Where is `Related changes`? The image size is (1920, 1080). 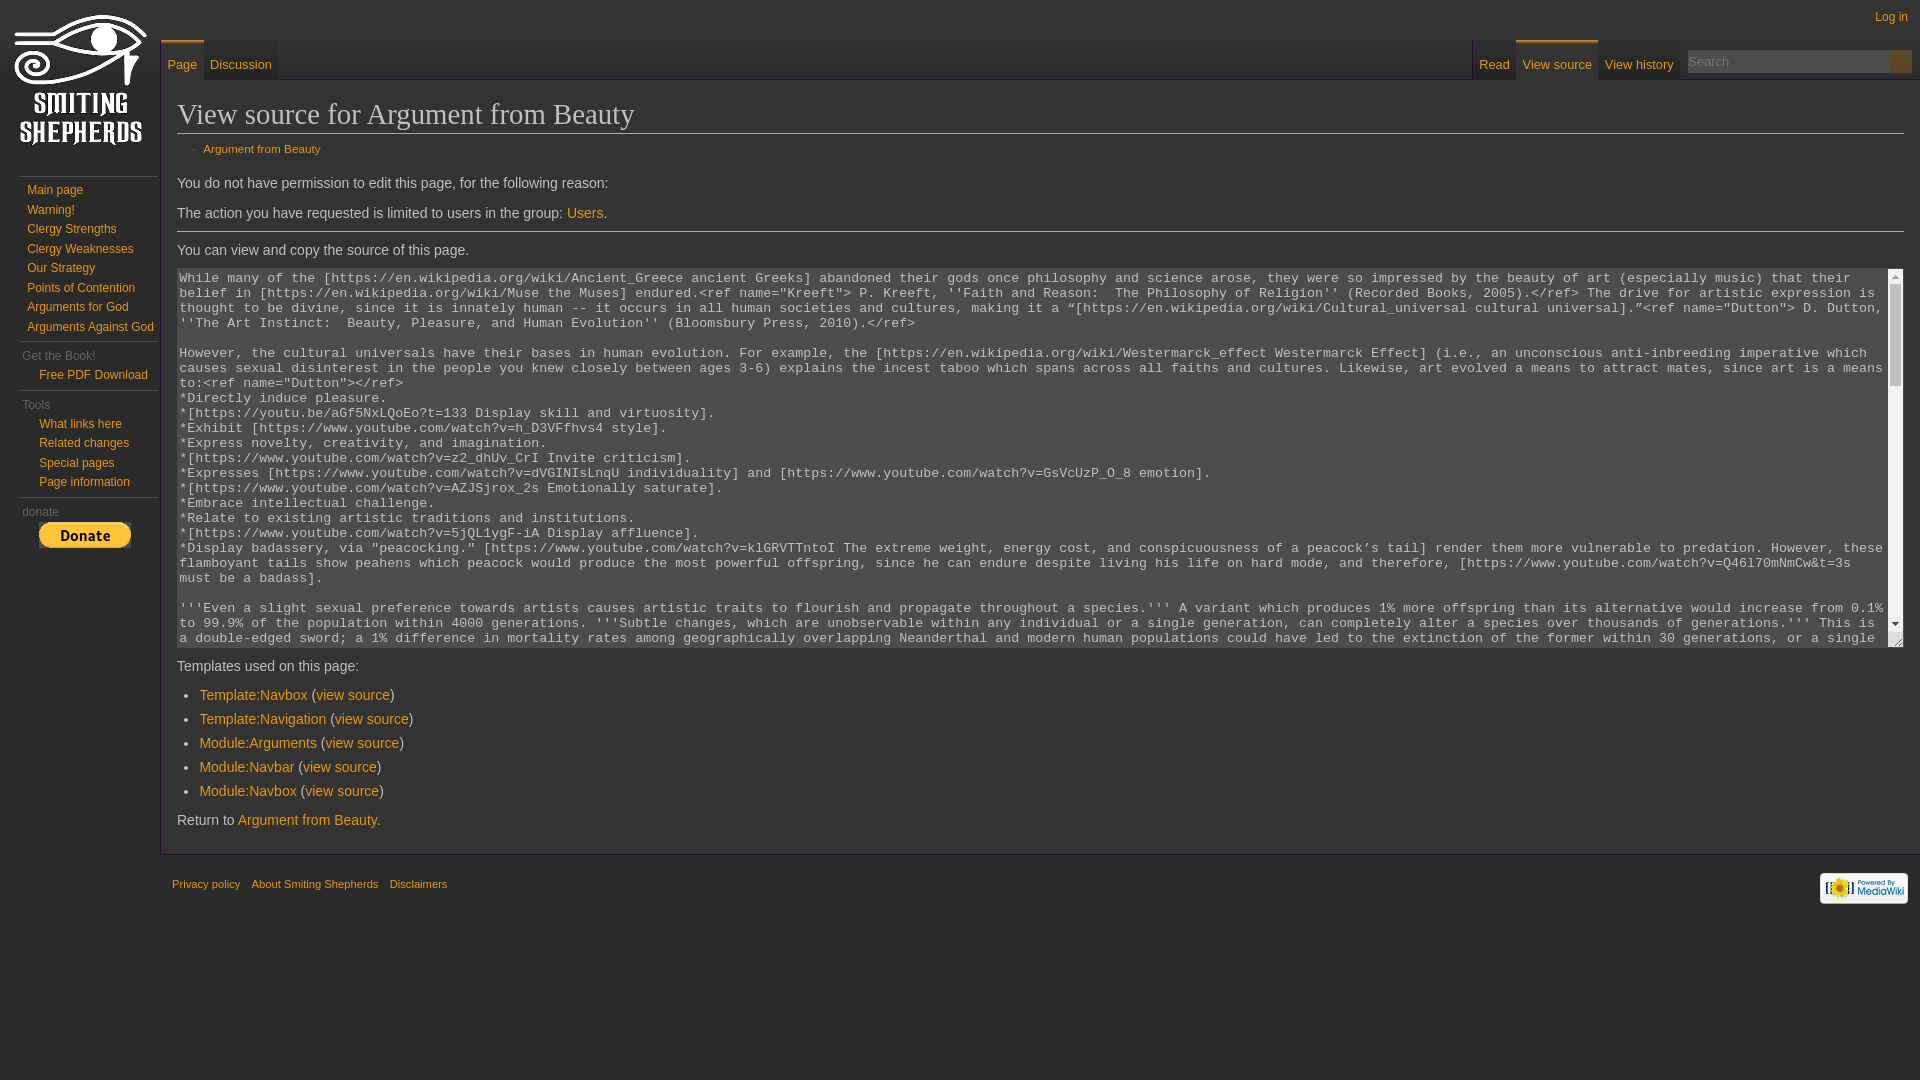 Related changes is located at coordinates (83, 443).